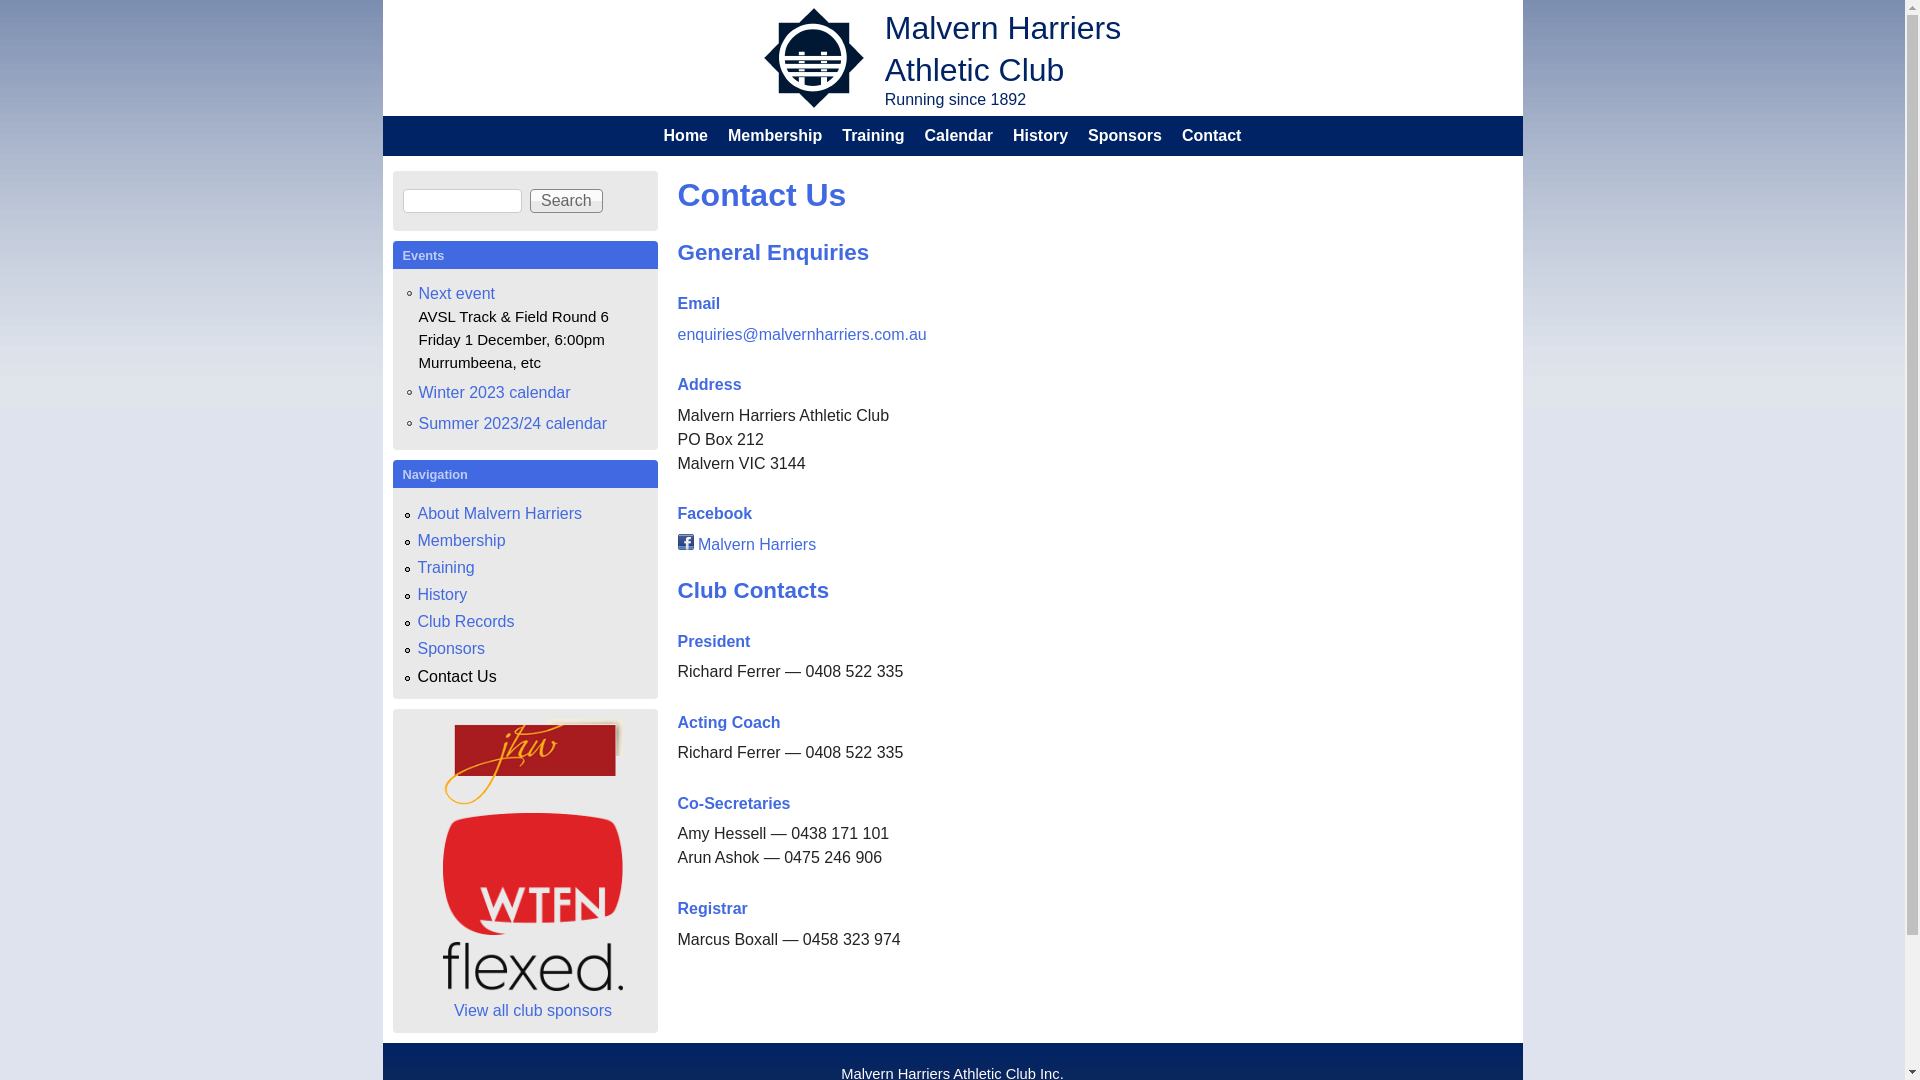 The width and height of the screenshot is (1920, 1080). I want to click on Malvern Harriers, so click(748, 544).